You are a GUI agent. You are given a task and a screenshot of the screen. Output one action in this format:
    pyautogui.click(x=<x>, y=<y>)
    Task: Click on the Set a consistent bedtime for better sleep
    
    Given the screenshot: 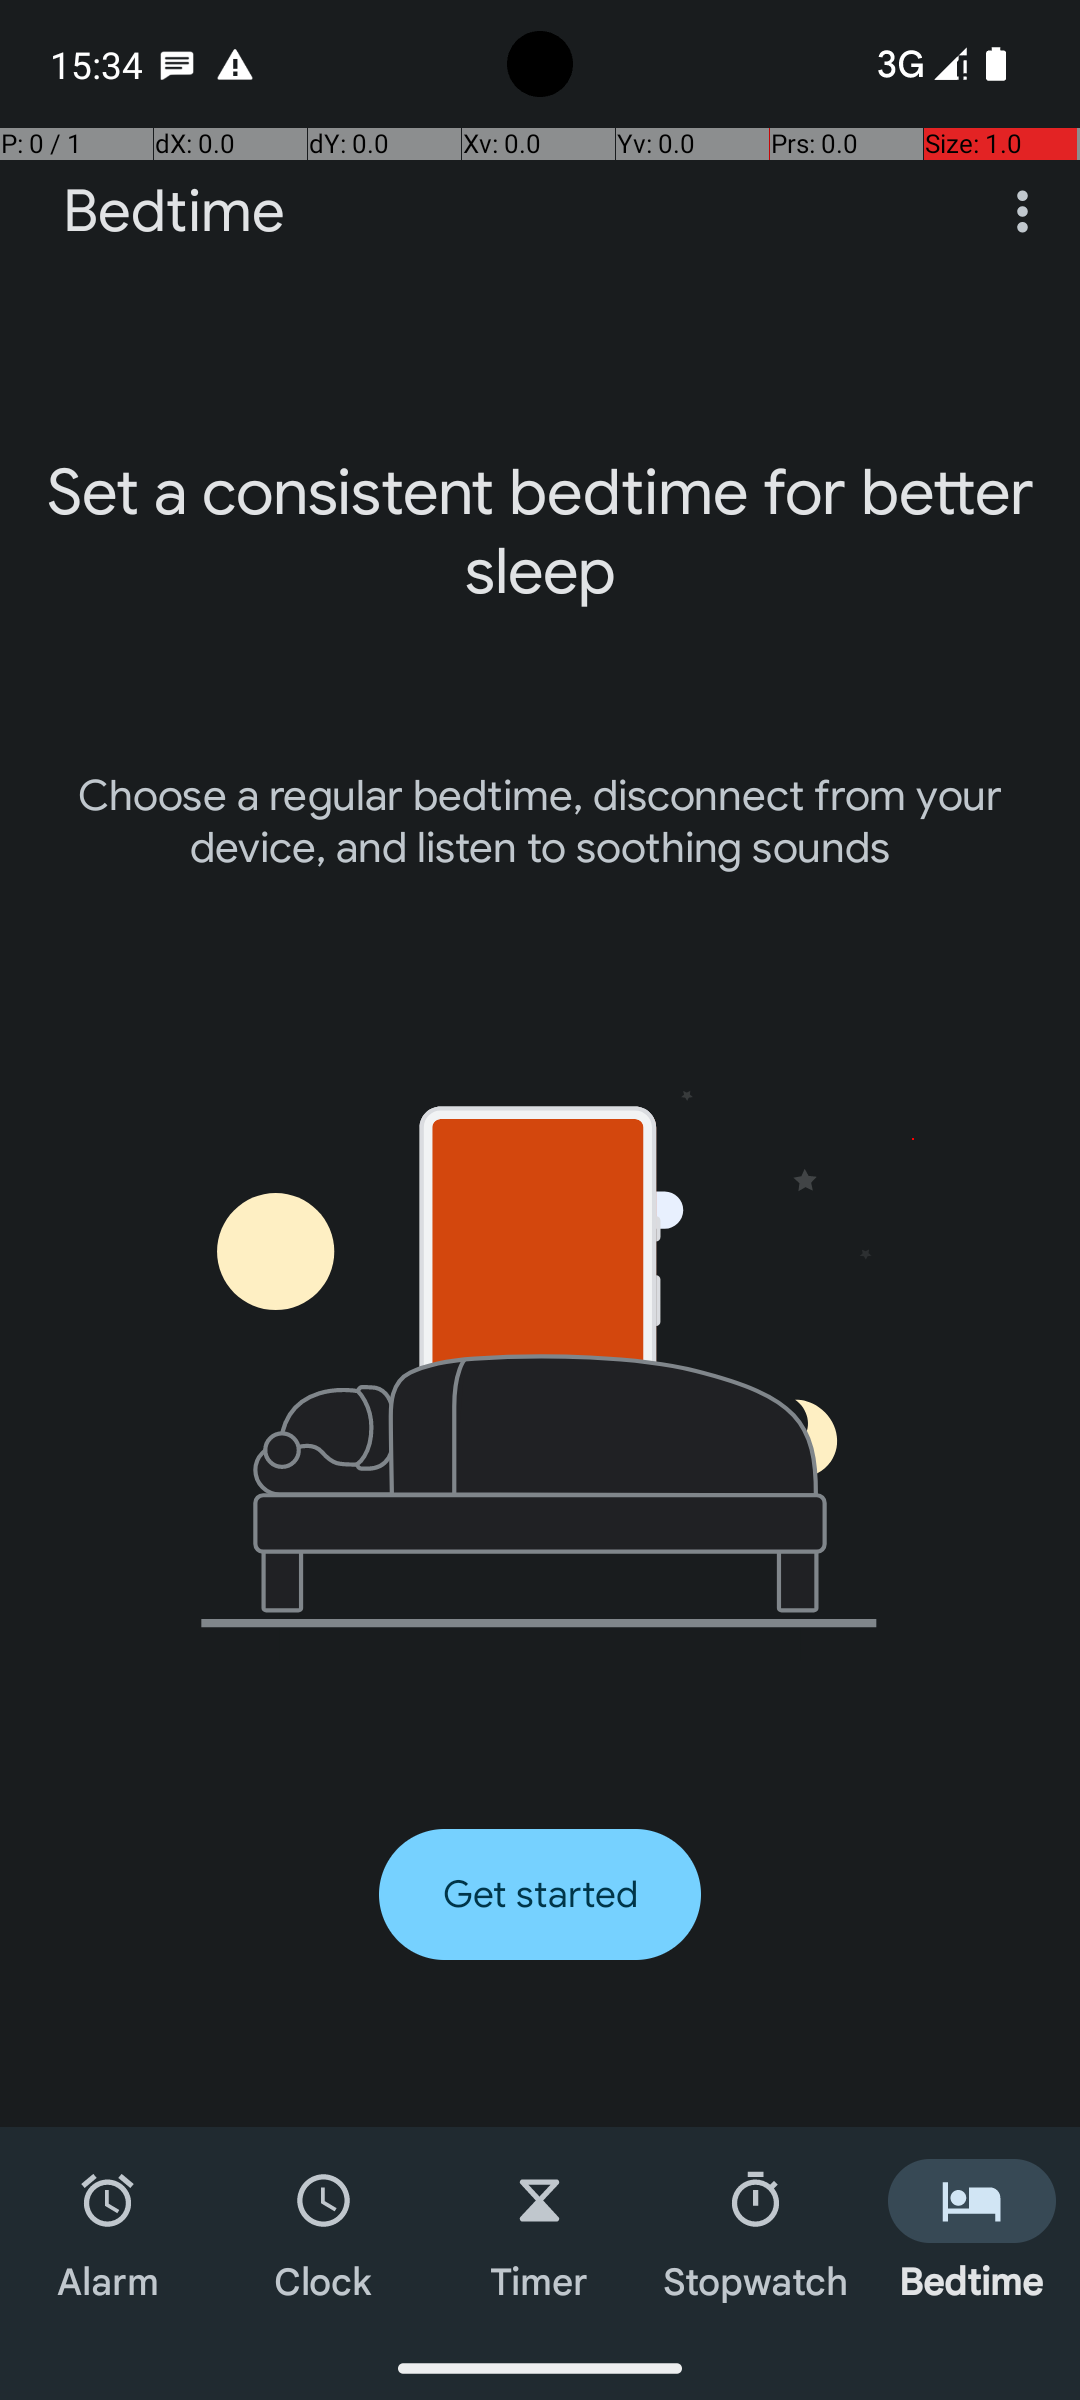 What is the action you would take?
    pyautogui.click(x=540, y=532)
    